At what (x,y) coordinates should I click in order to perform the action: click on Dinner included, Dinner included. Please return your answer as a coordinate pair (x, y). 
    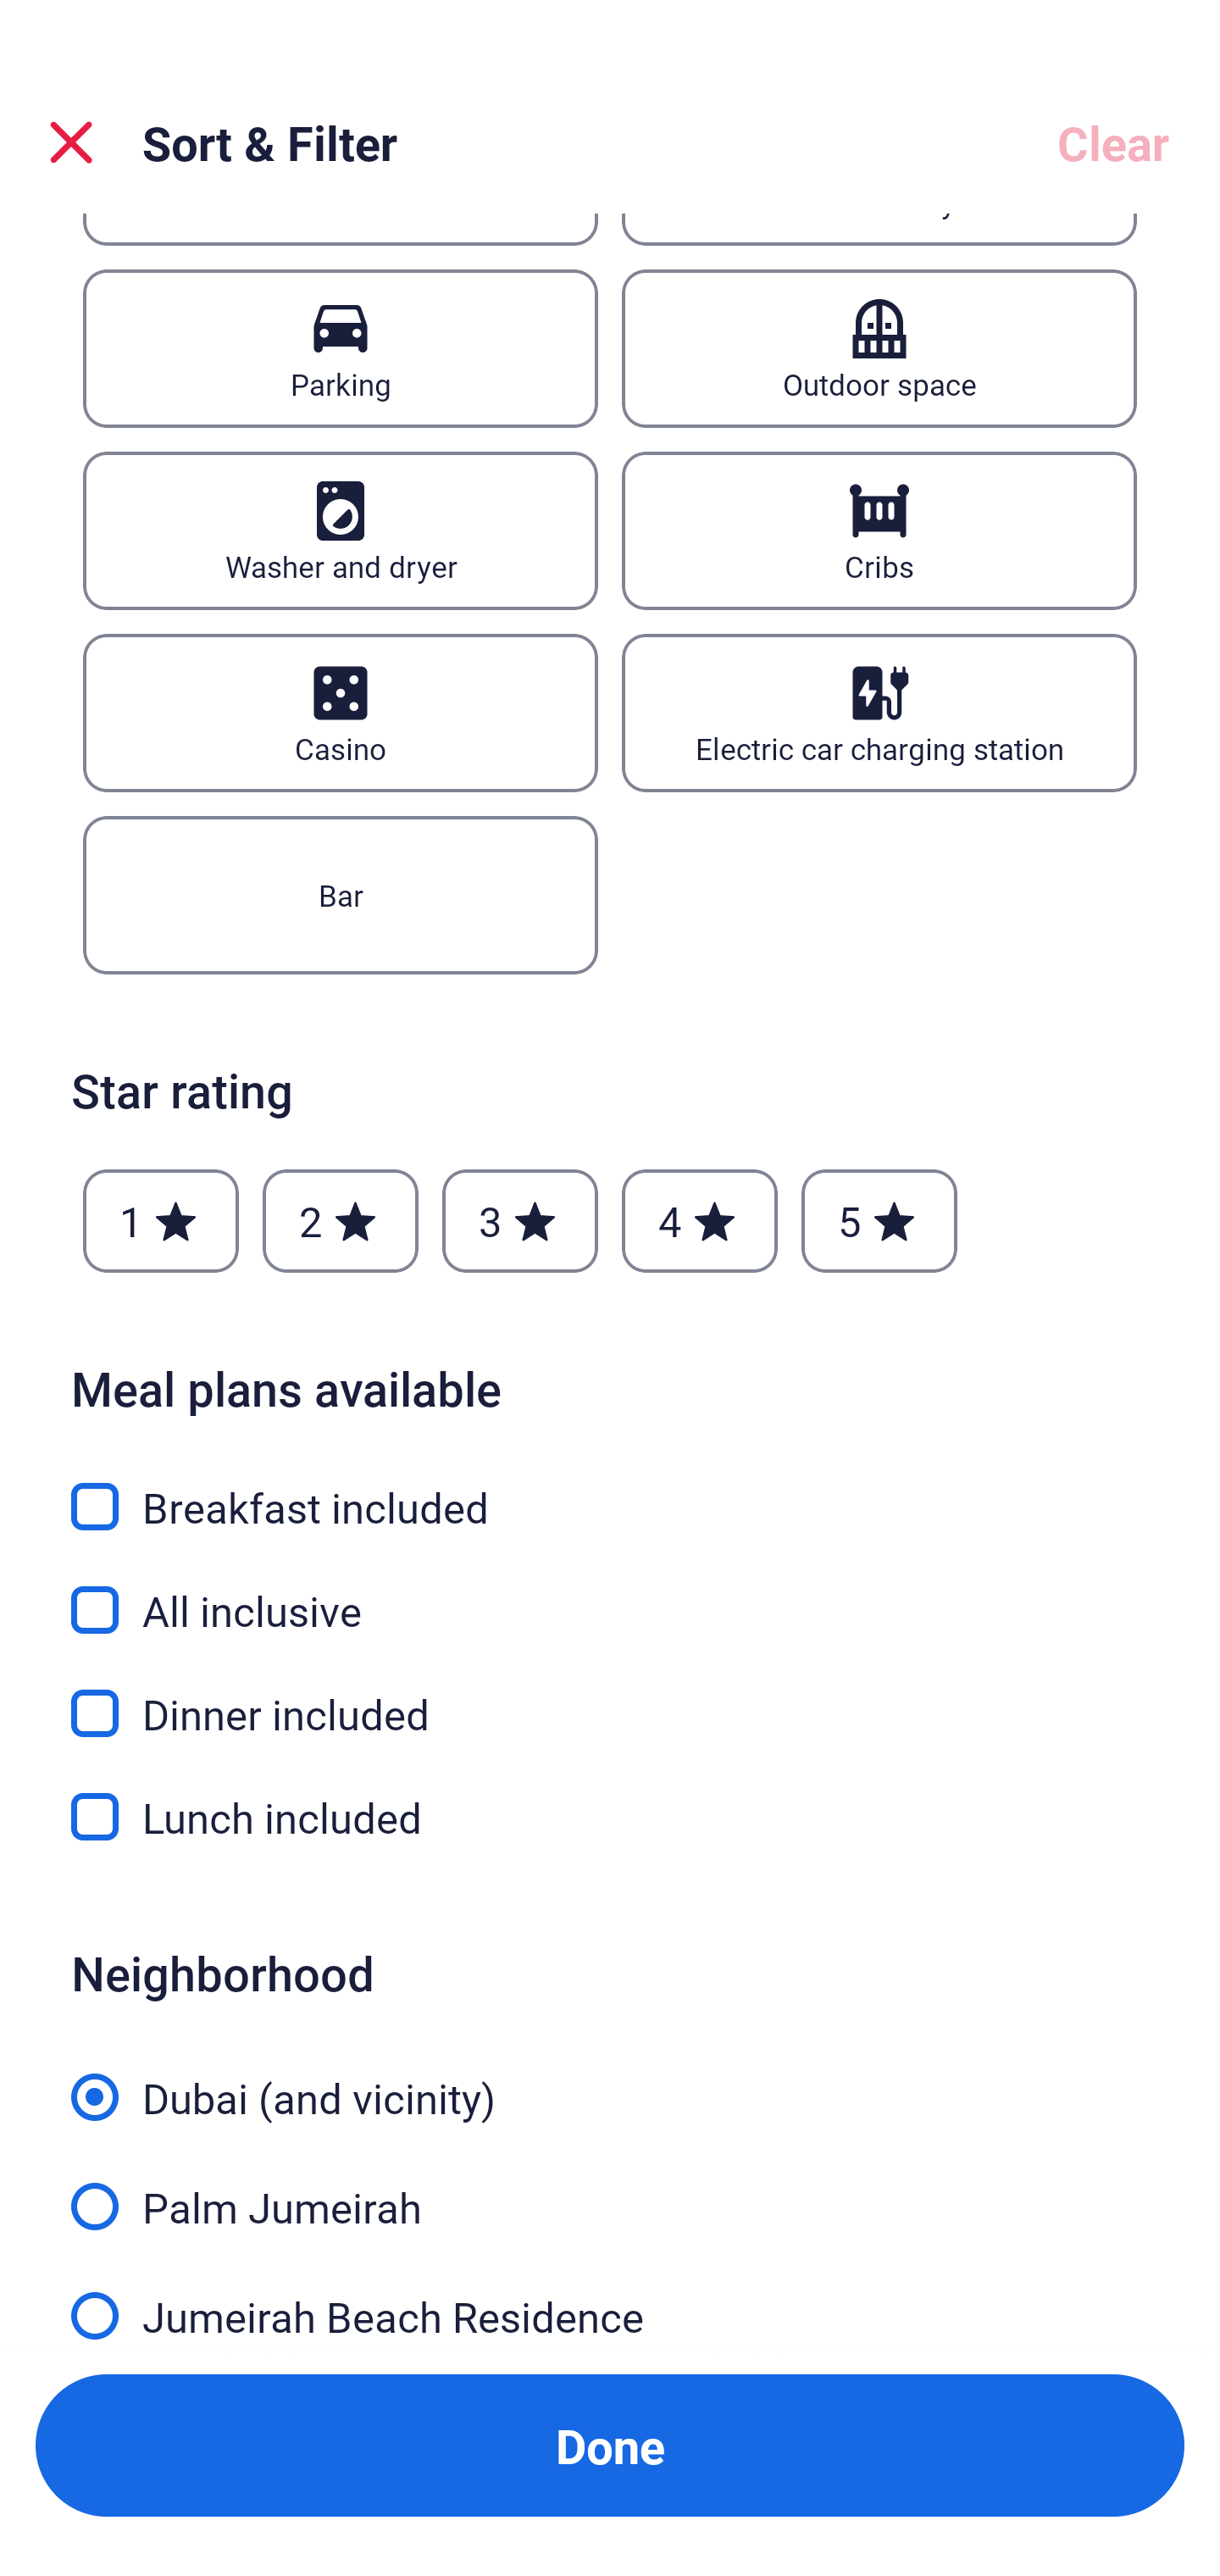
    Looking at the image, I should click on (610, 1695).